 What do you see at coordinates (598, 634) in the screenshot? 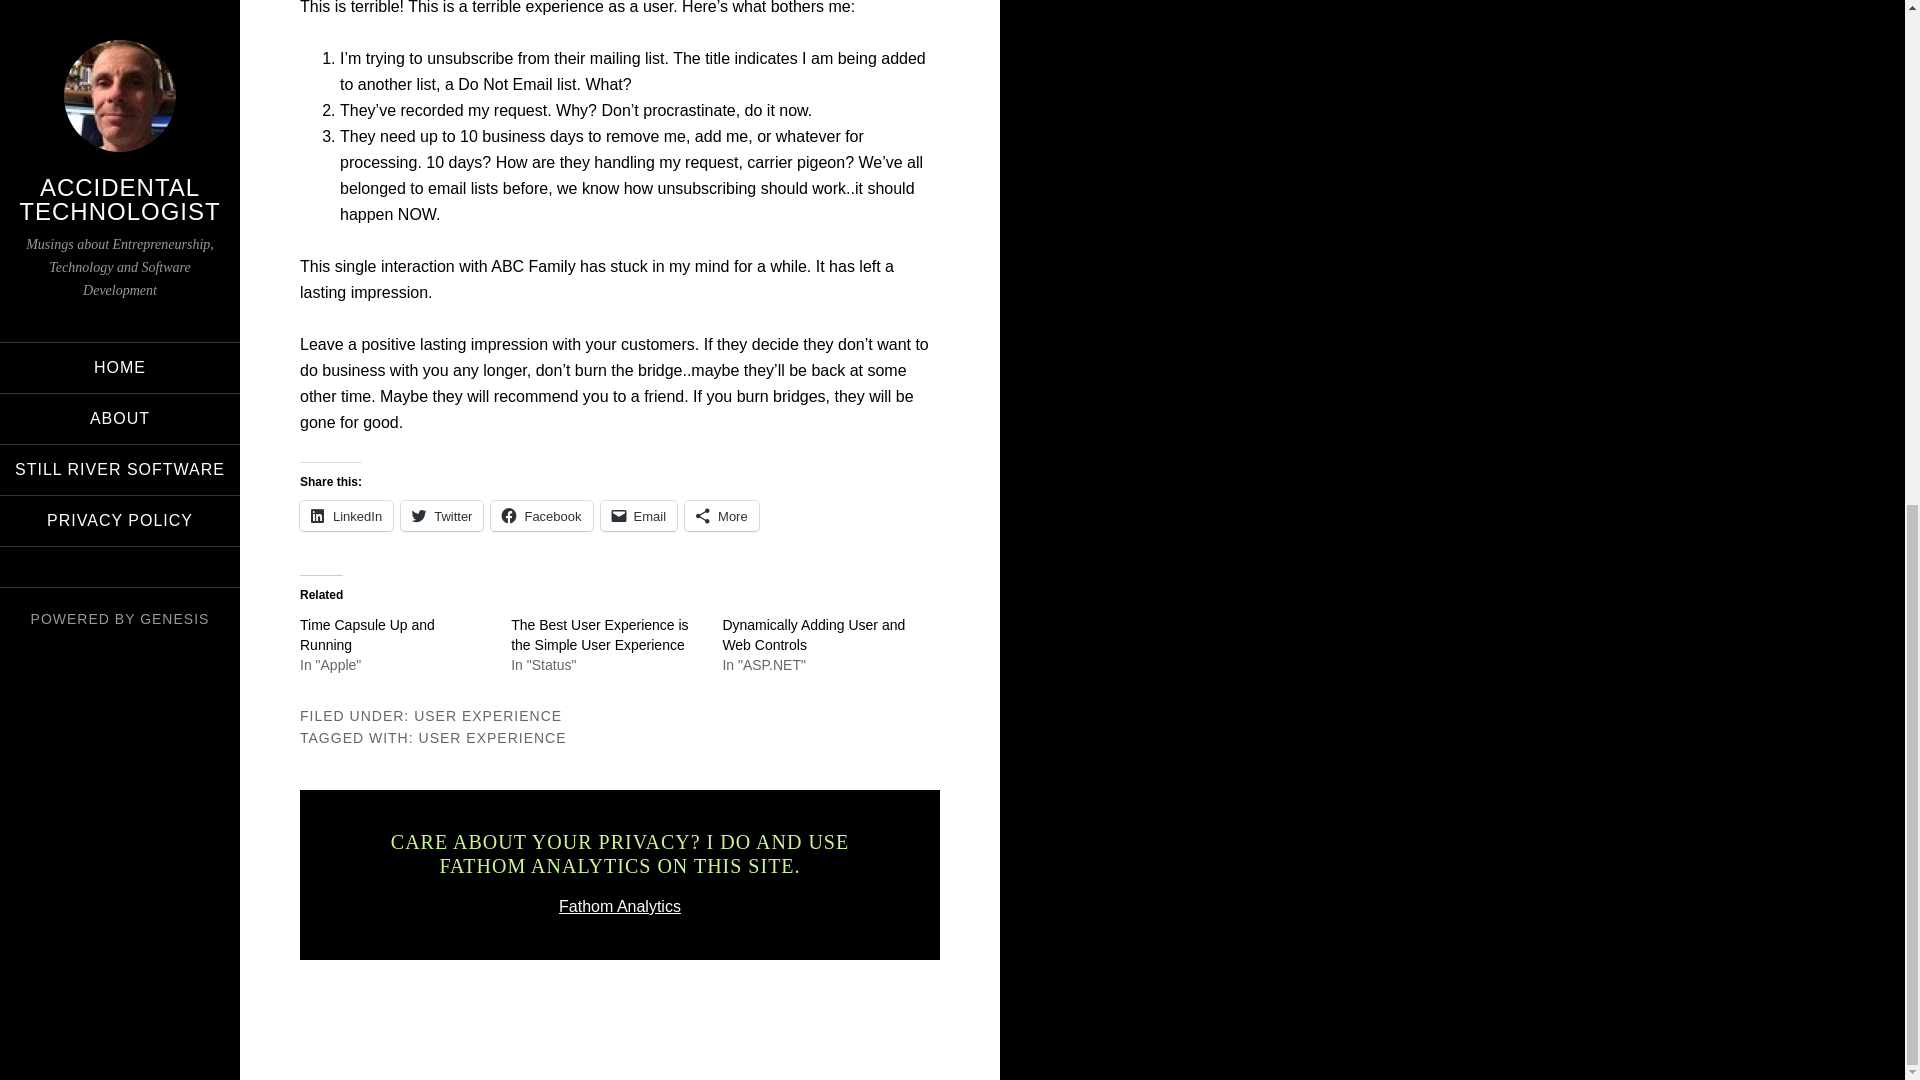
I see `The Best User Experience is the Simple User Experience` at bounding box center [598, 634].